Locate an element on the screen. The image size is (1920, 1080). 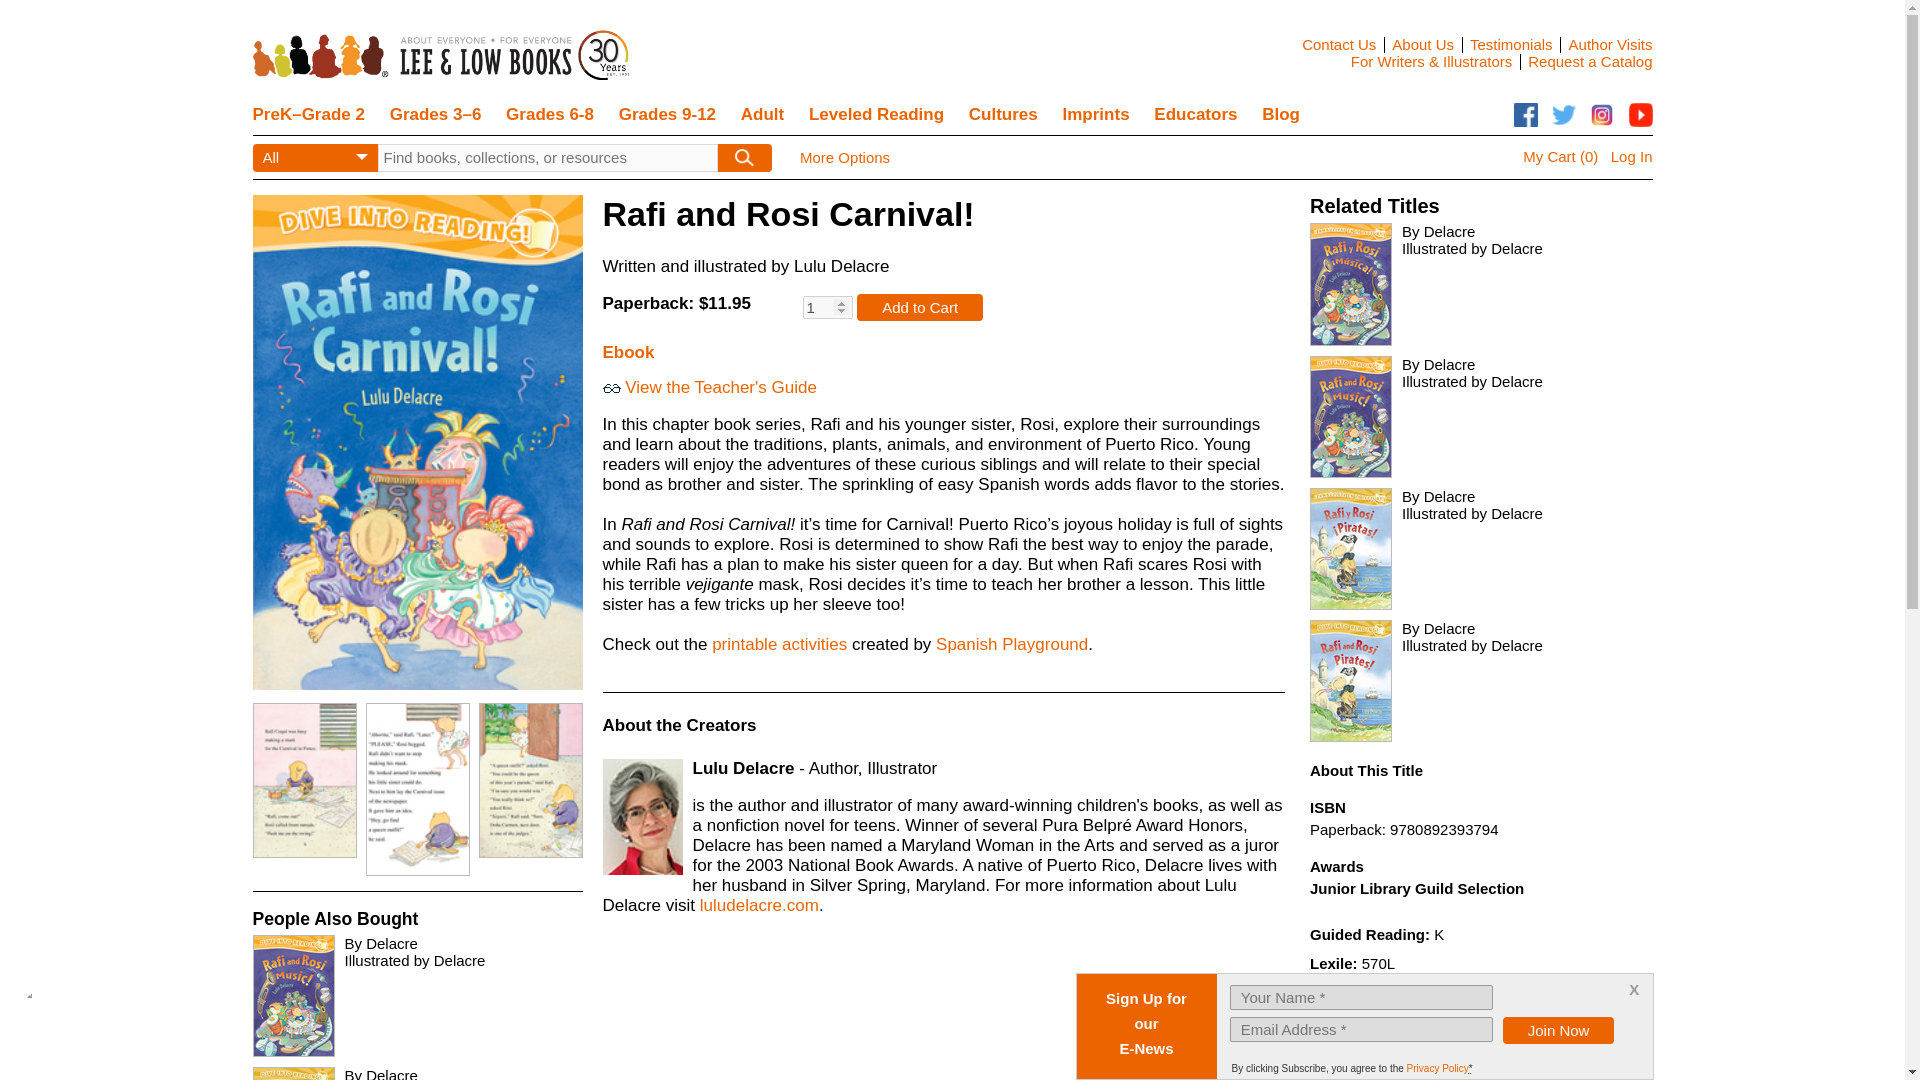
Contact Us is located at coordinates (1338, 44).